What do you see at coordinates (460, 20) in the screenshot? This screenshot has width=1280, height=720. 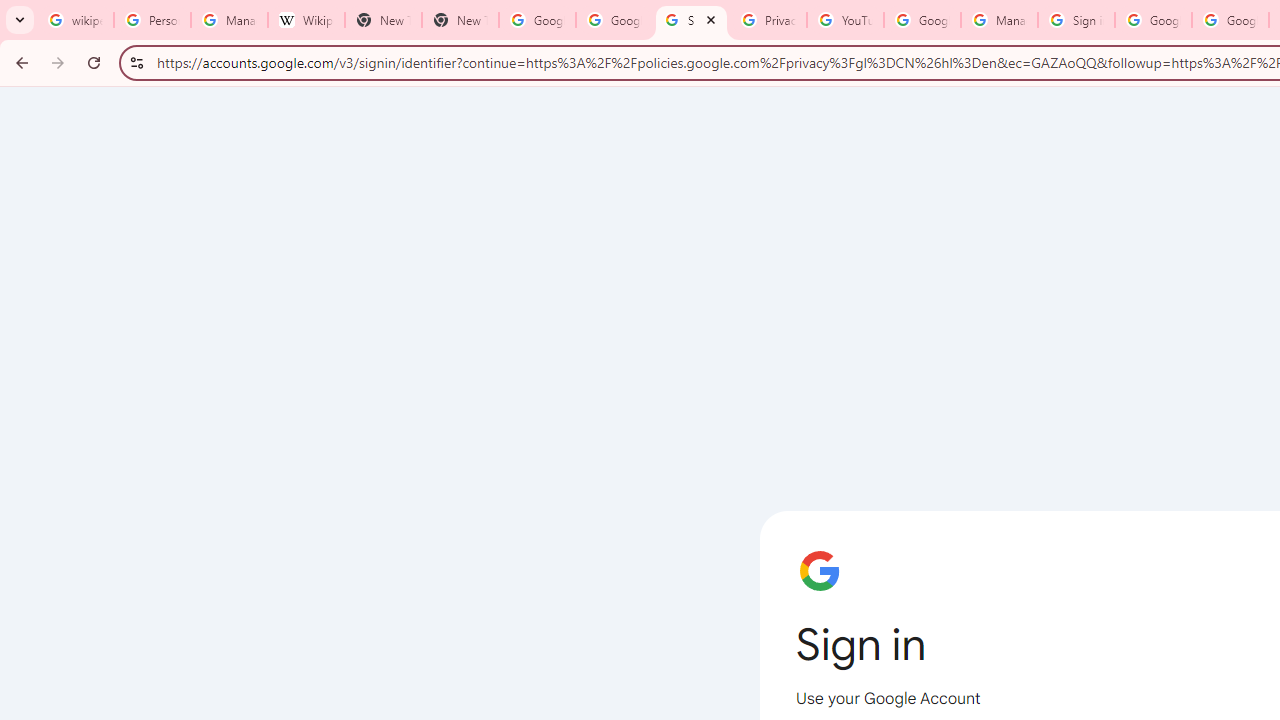 I see `New Tab` at bounding box center [460, 20].